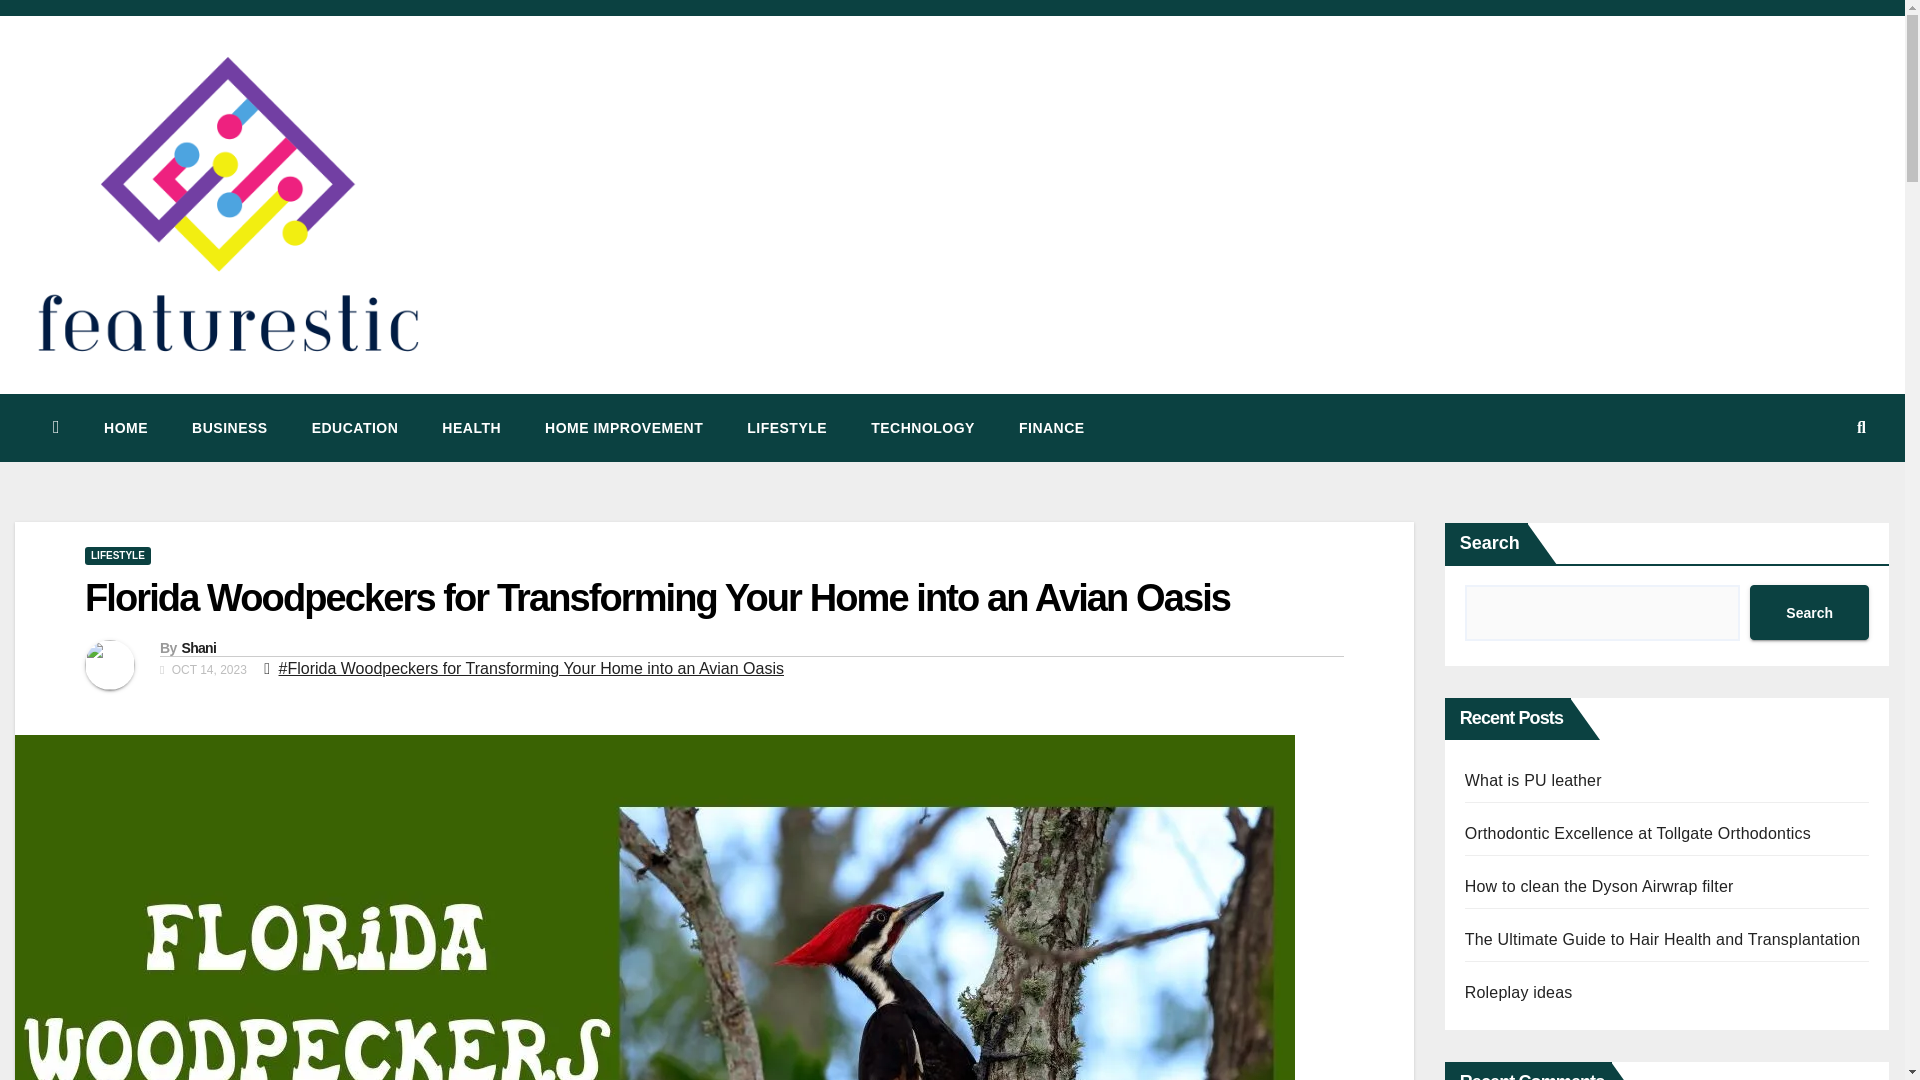  Describe the element at coordinates (471, 427) in the screenshot. I see `HEALTH` at that location.